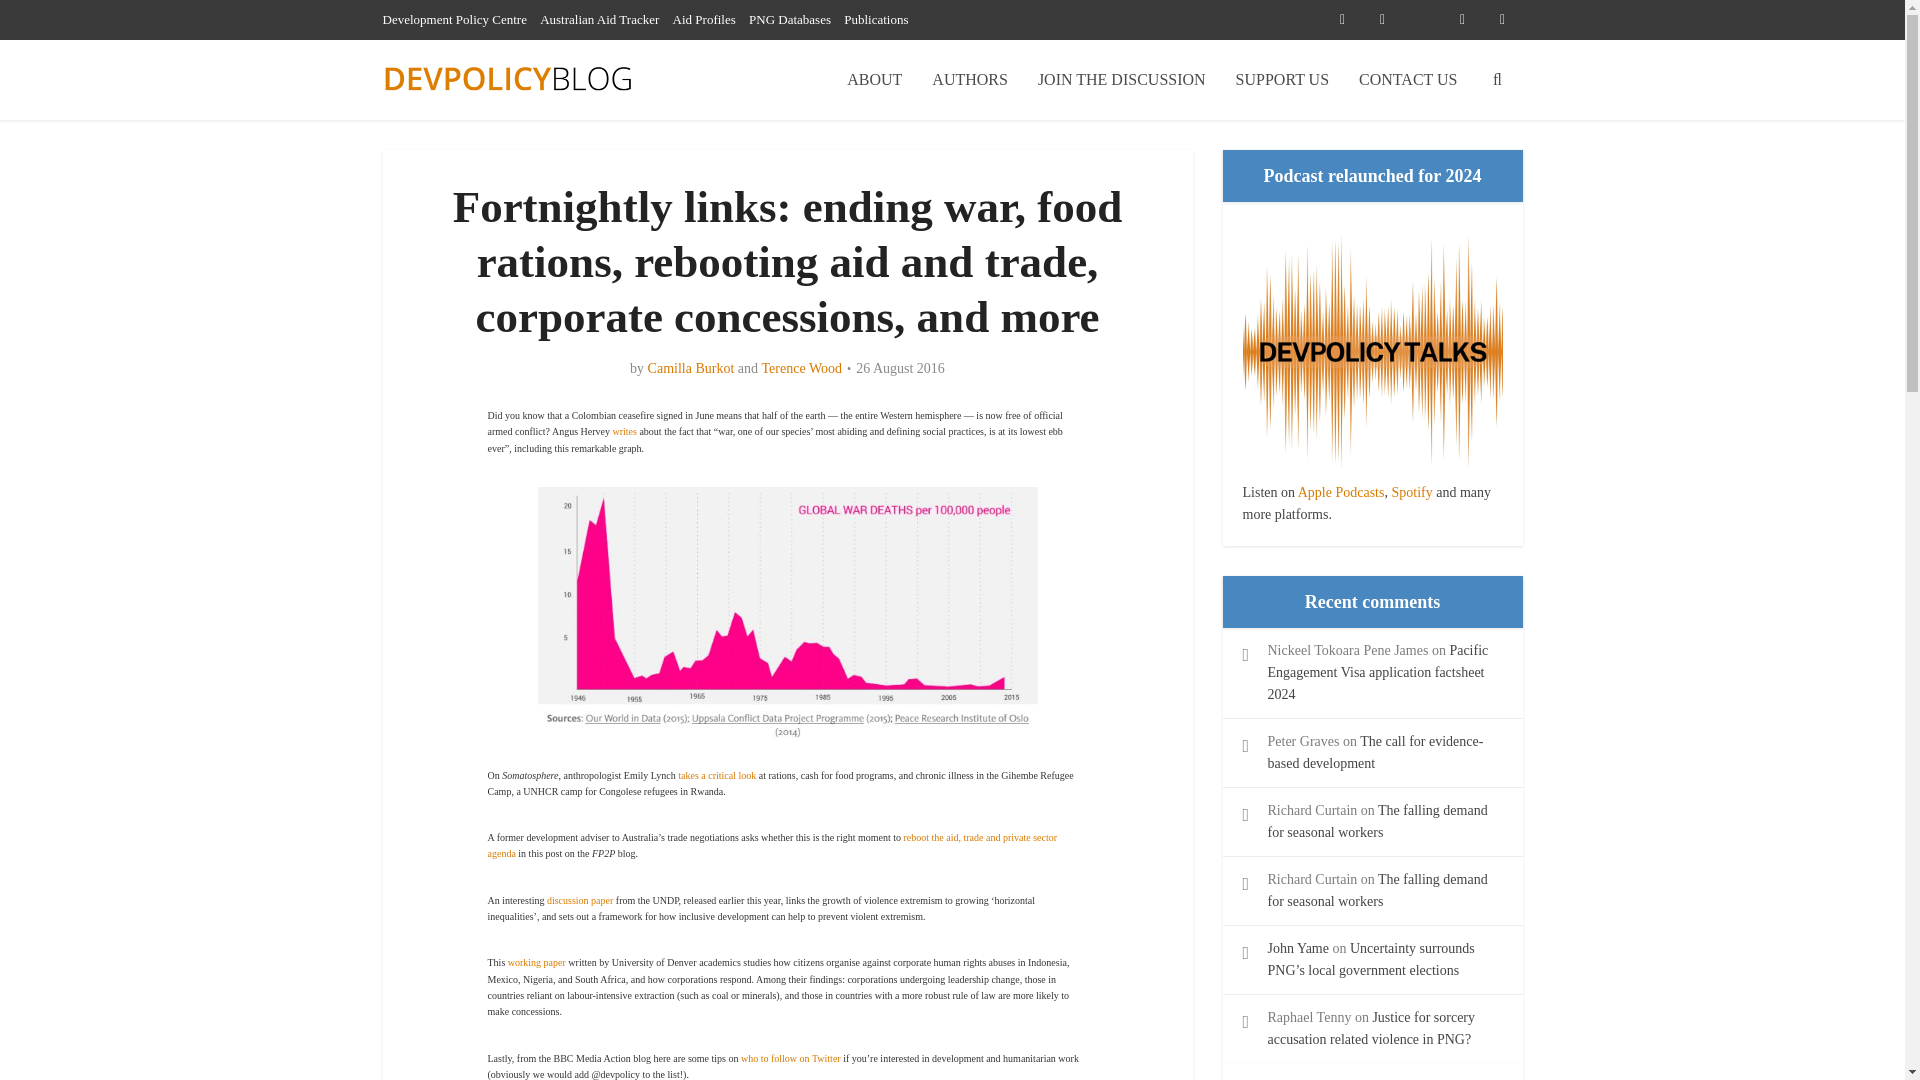 The width and height of the screenshot is (1920, 1080). What do you see at coordinates (790, 1058) in the screenshot?
I see `who to follow on Twitter` at bounding box center [790, 1058].